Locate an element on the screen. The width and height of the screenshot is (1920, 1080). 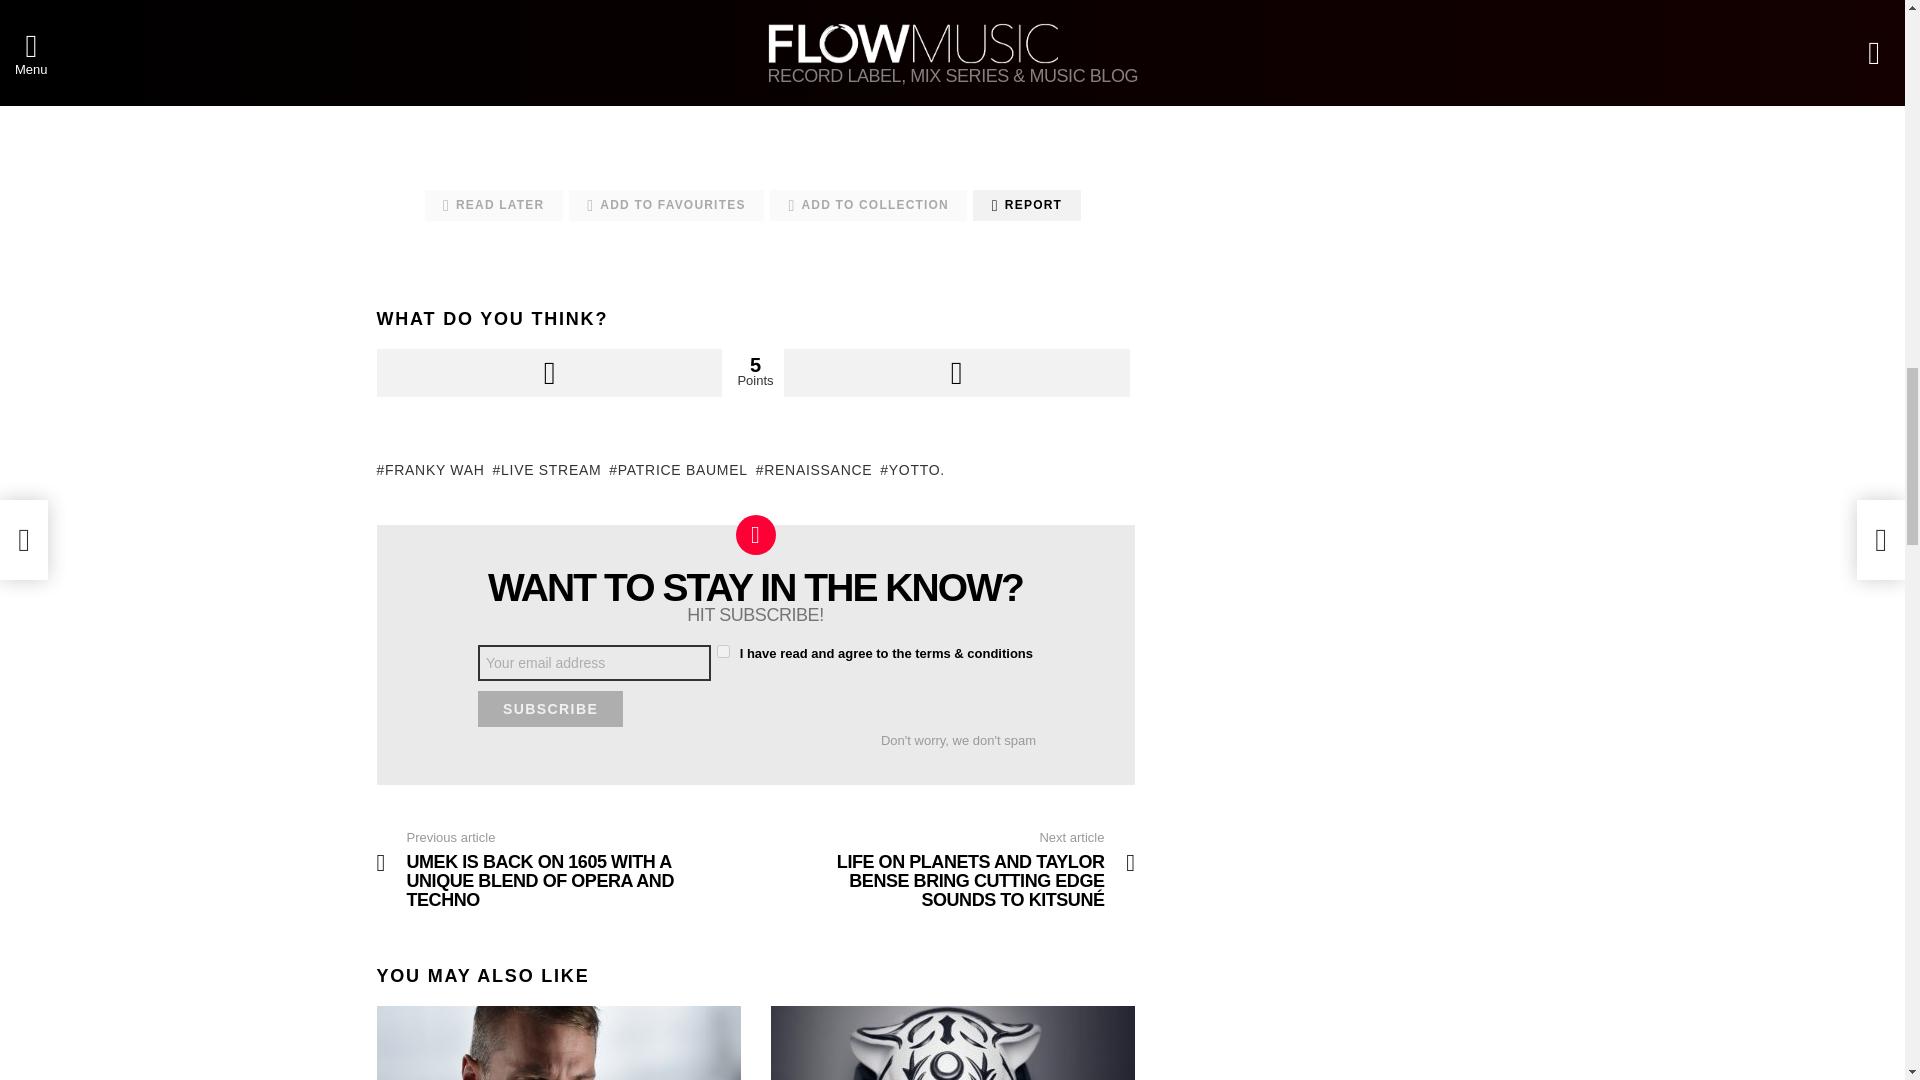
SUBSCRIBE is located at coordinates (550, 708).